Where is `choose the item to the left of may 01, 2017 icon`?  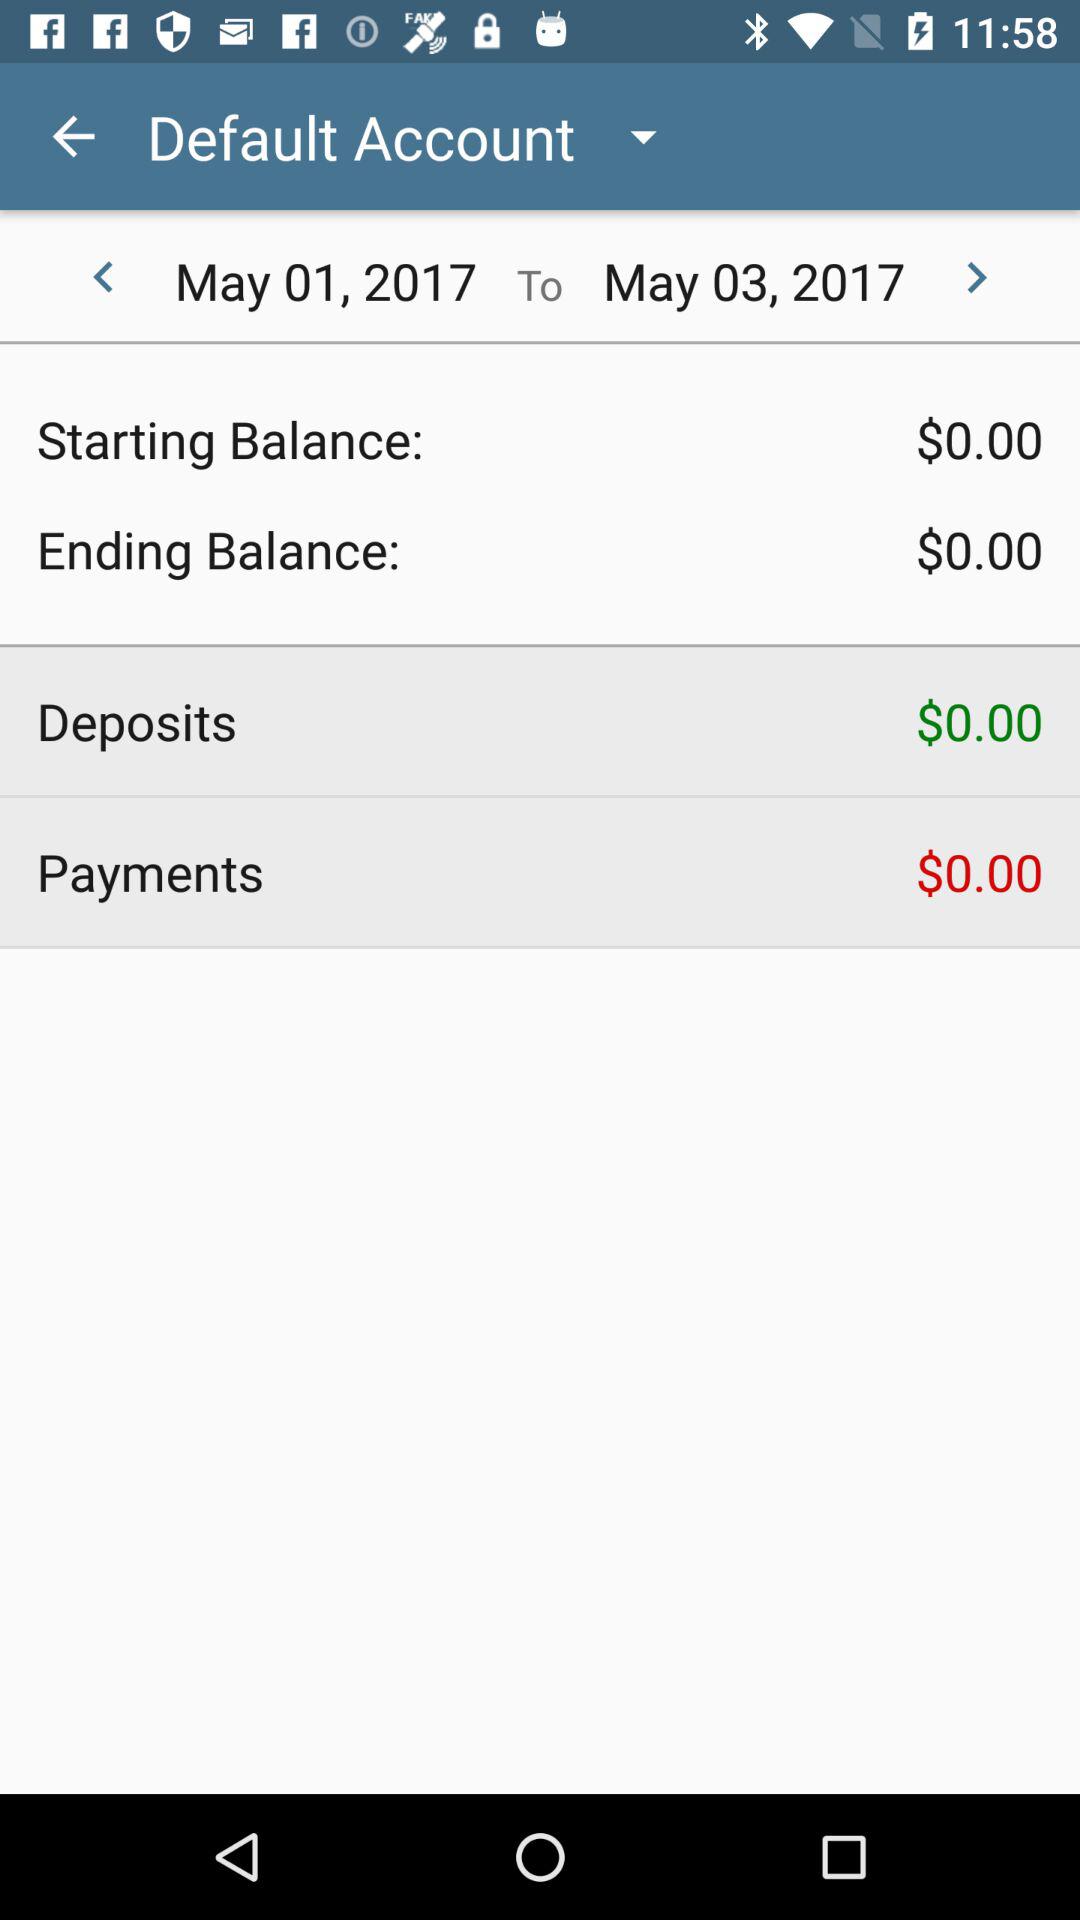 choose the item to the left of may 01, 2017 icon is located at coordinates (103, 278).